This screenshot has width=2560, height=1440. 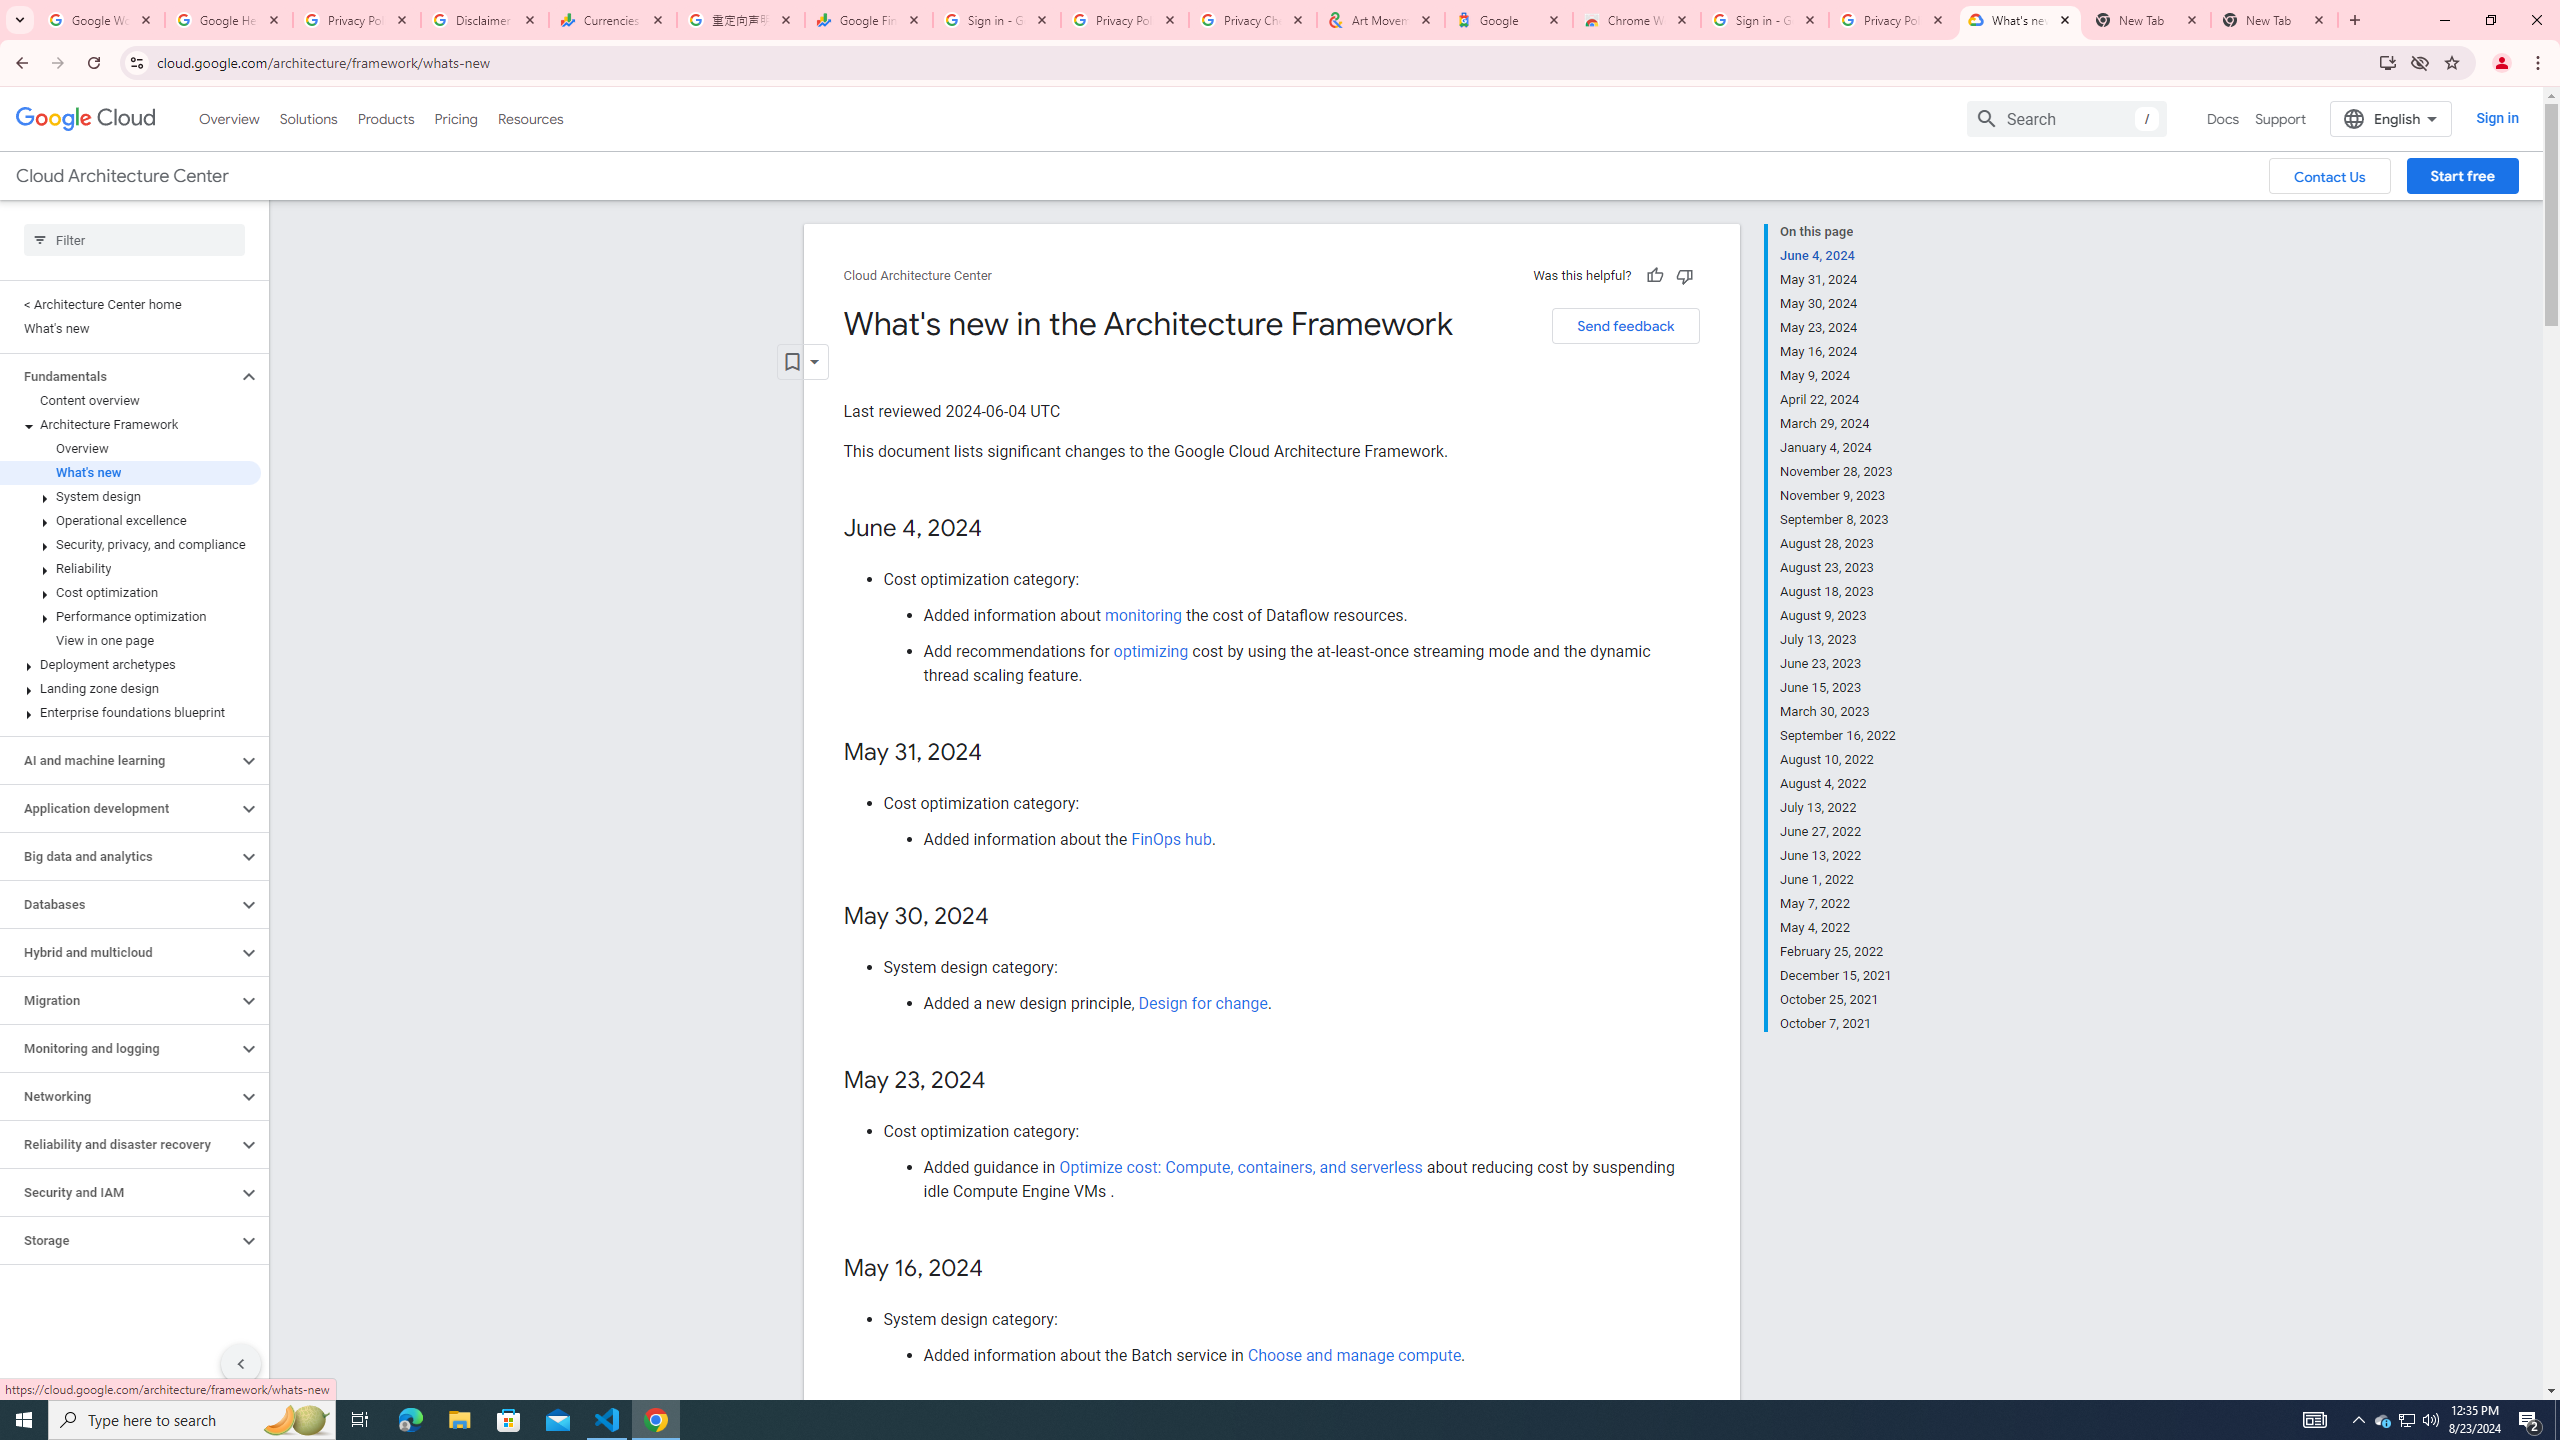 I want to click on Google Cloud, so click(x=86, y=119).